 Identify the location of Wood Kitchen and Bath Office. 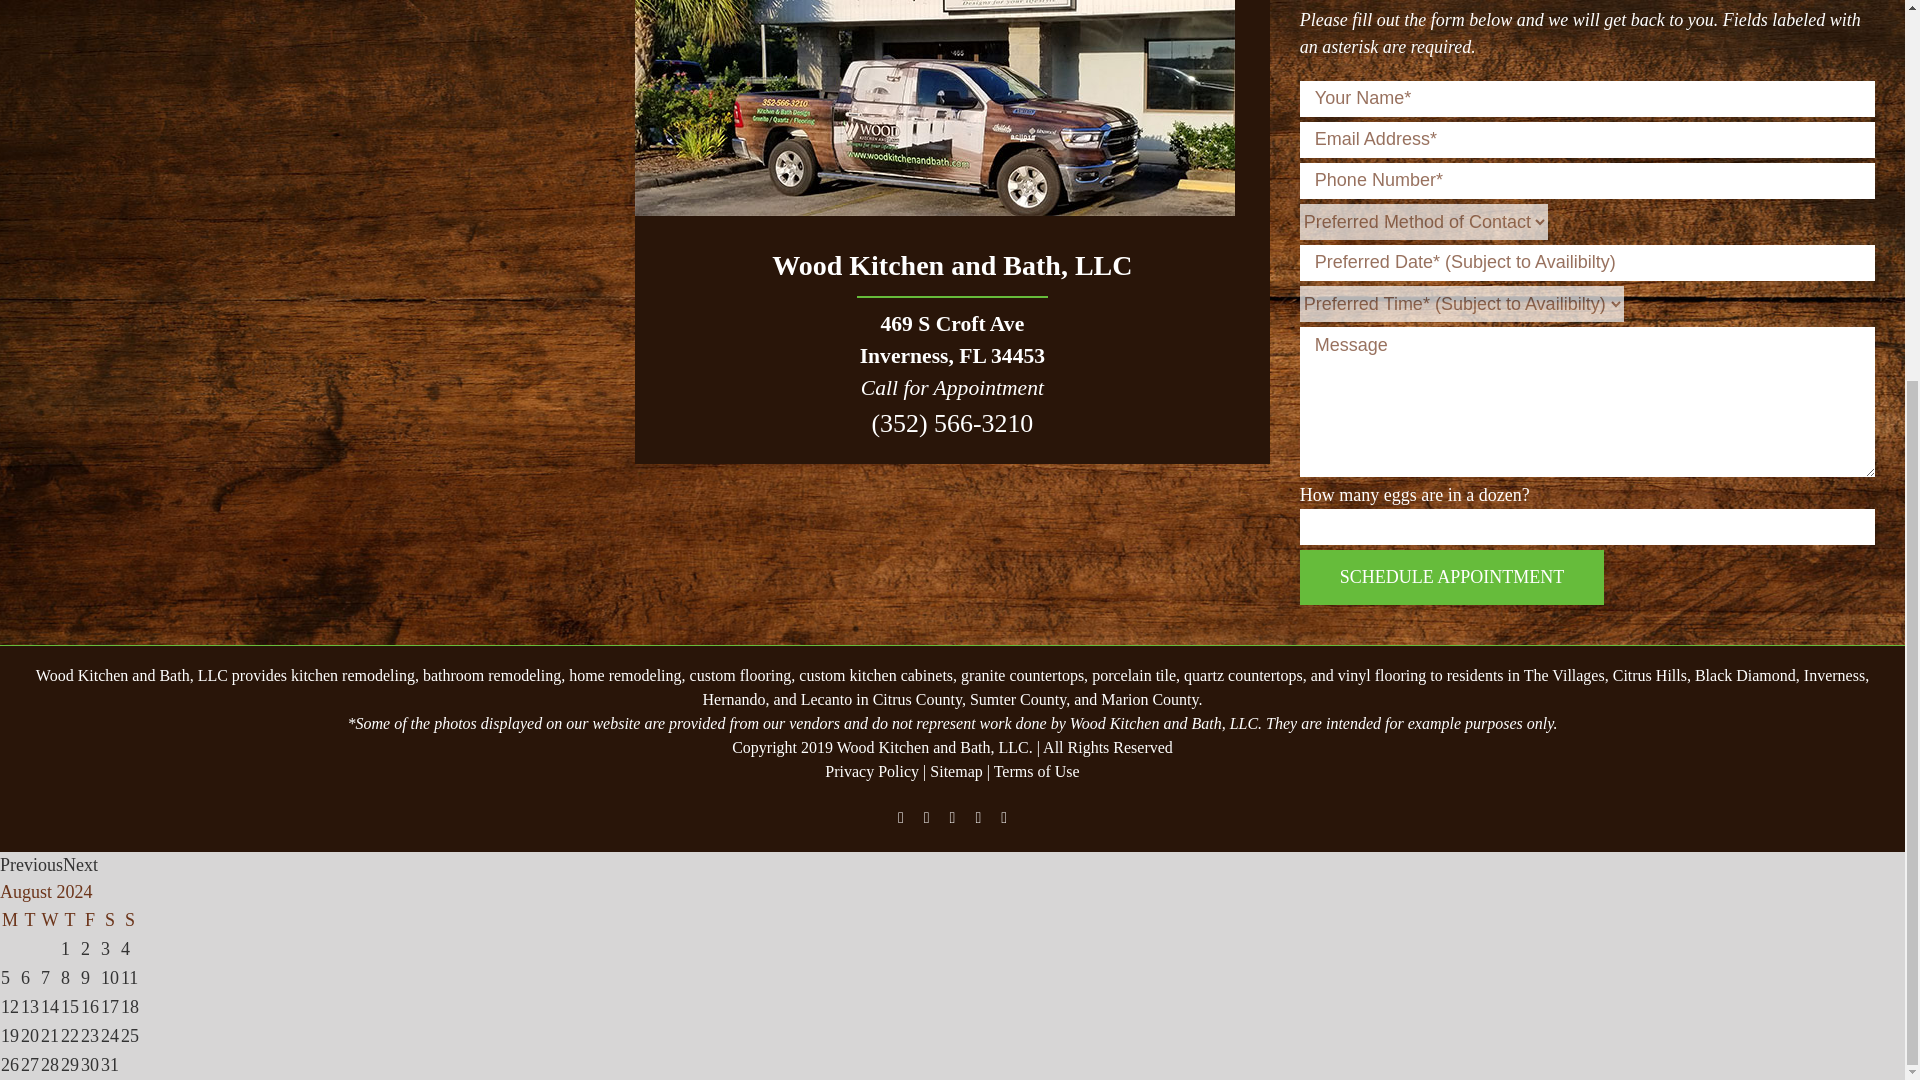
(934, 108).